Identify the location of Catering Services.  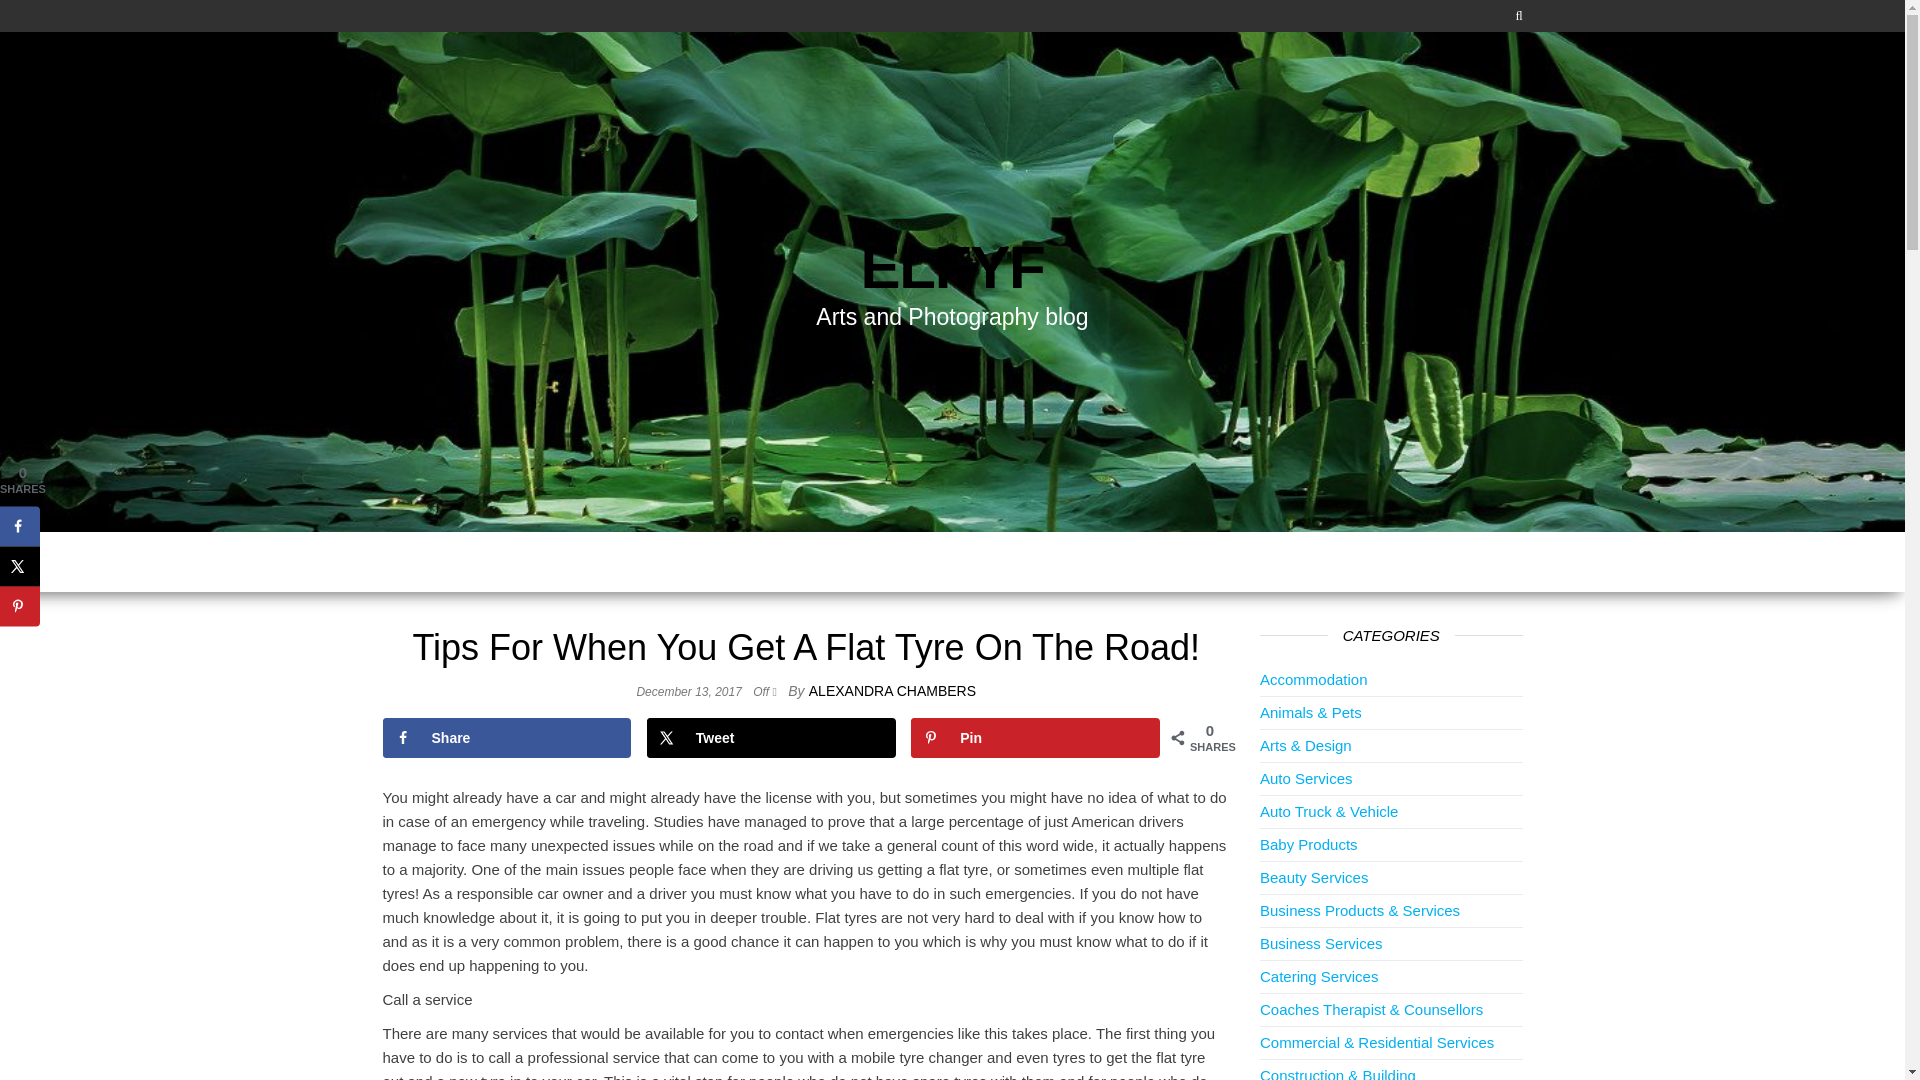
(1318, 976).